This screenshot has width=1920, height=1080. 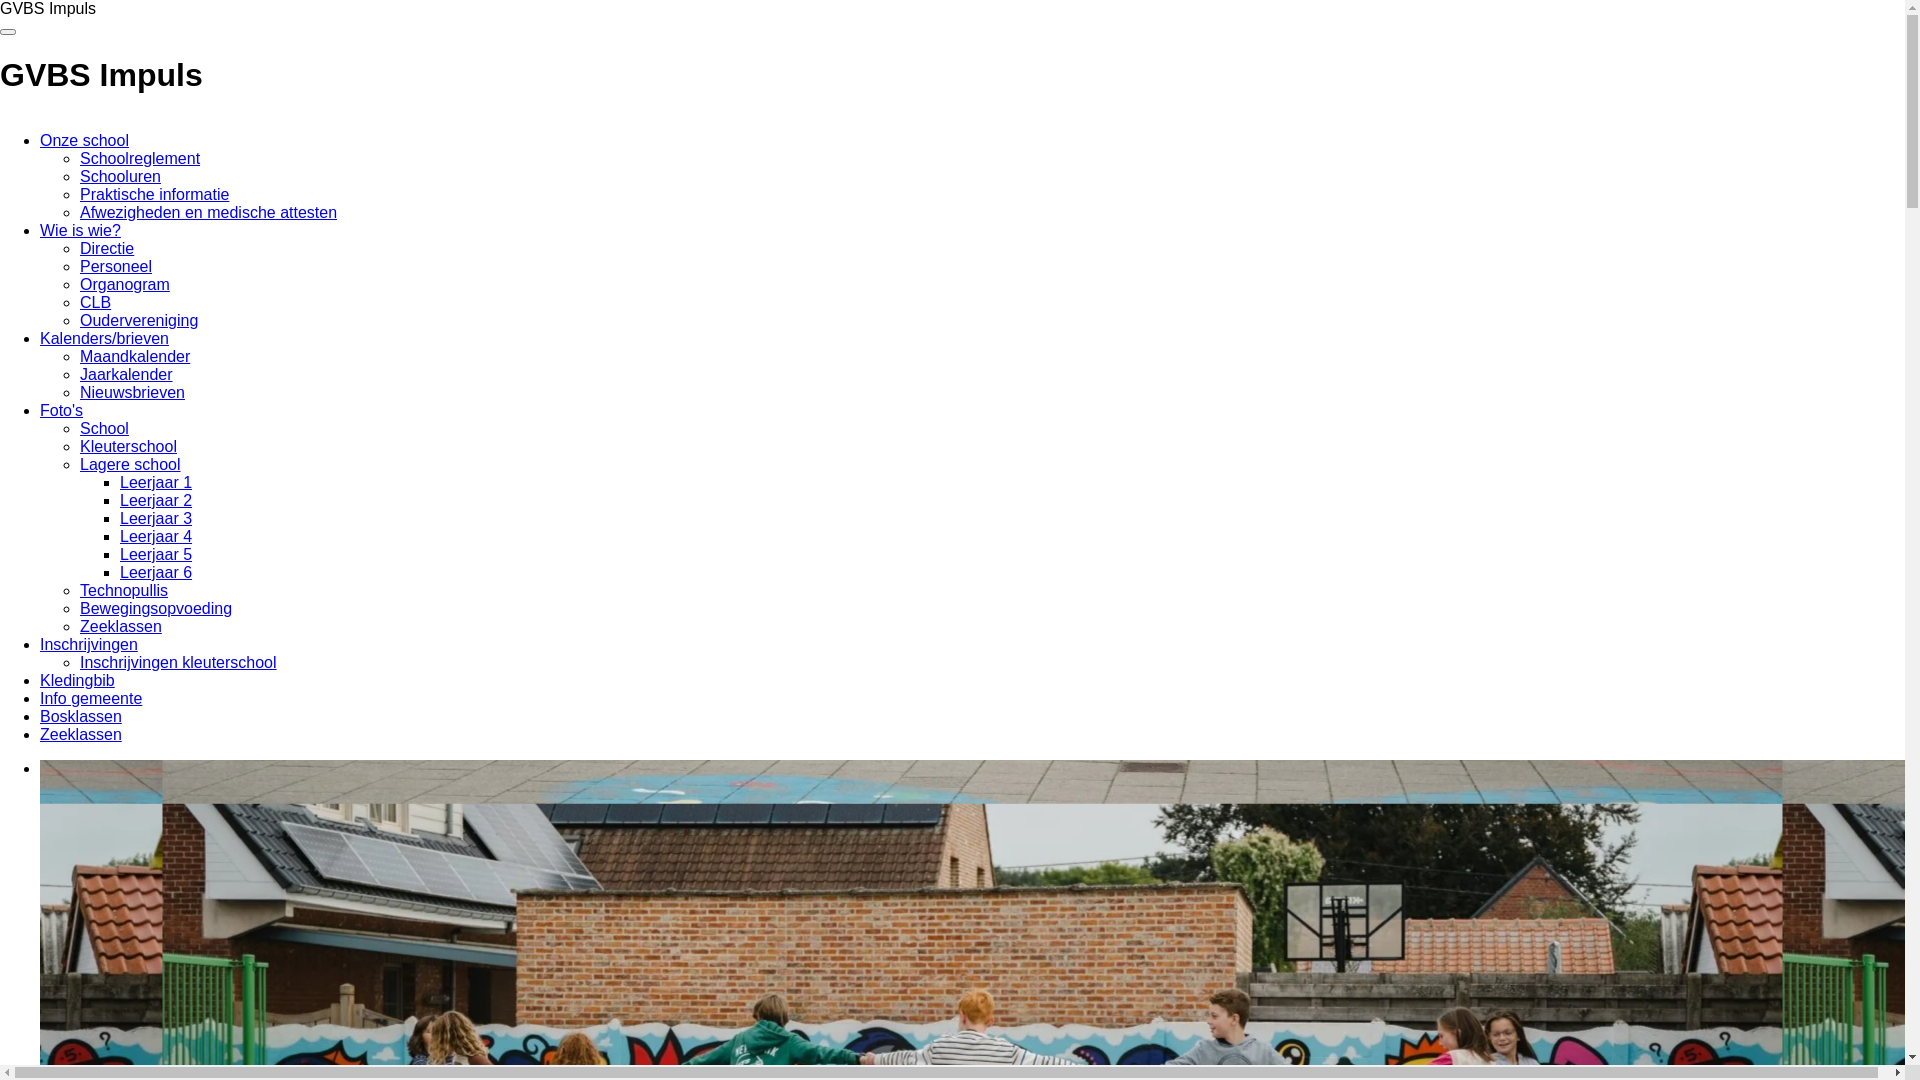 What do you see at coordinates (156, 608) in the screenshot?
I see `Bewegingsopvoeding` at bounding box center [156, 608].